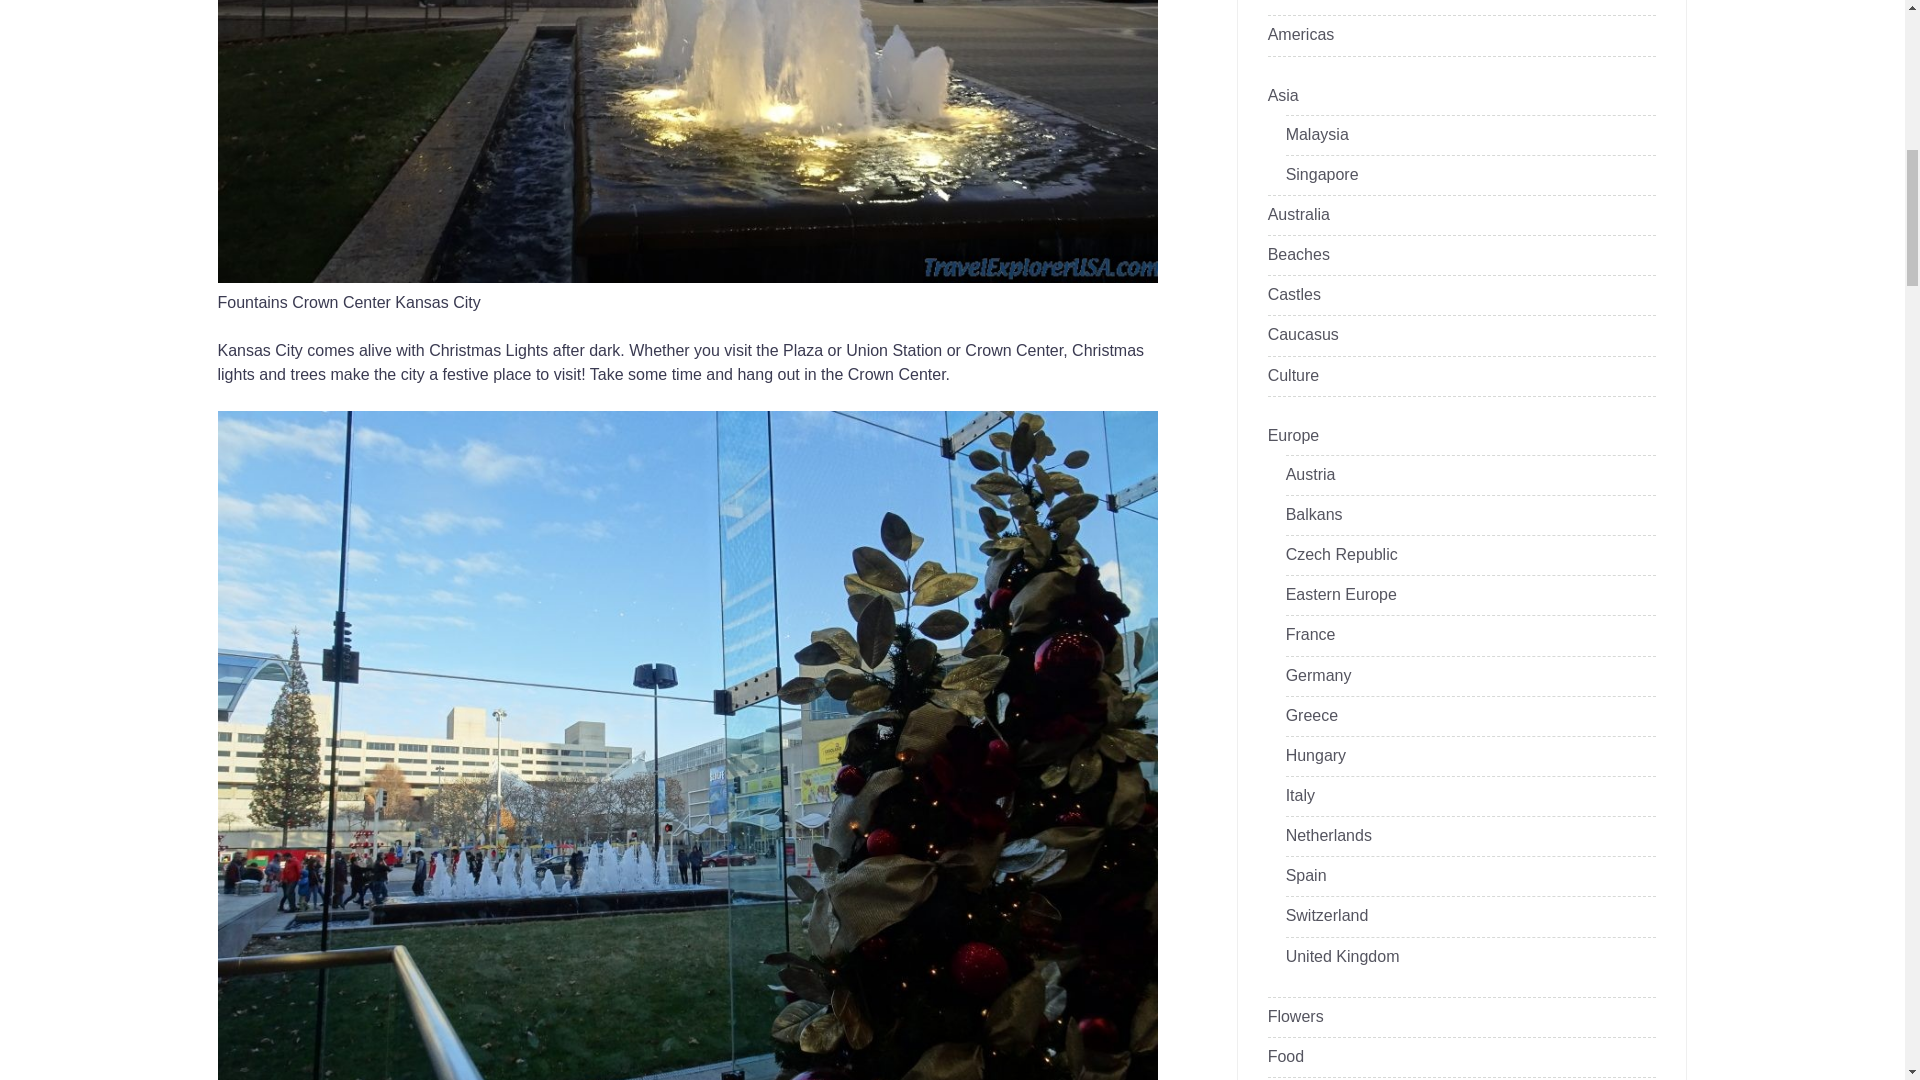  I want to click on Caucasus, so click(1302, 335).